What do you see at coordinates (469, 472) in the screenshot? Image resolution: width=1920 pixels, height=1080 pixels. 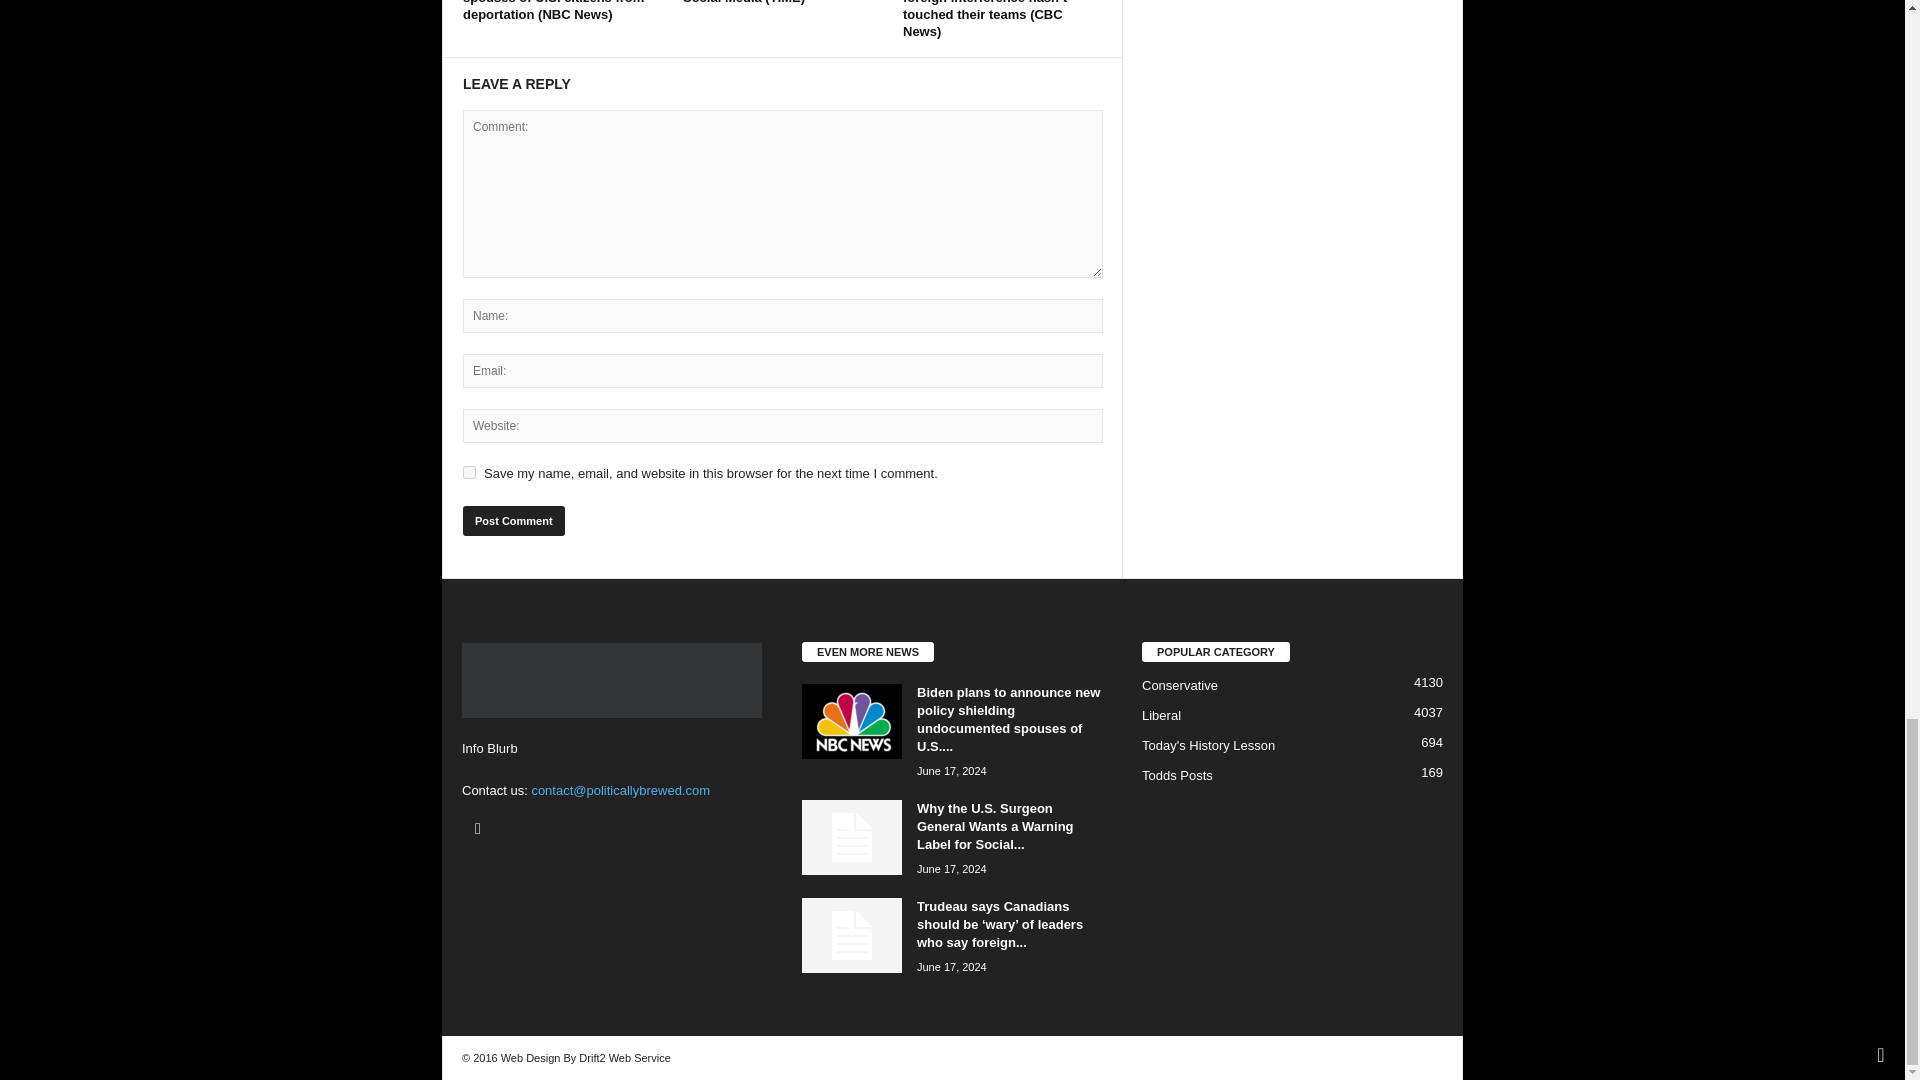 I see `yes` at bounding box center [469, 472].